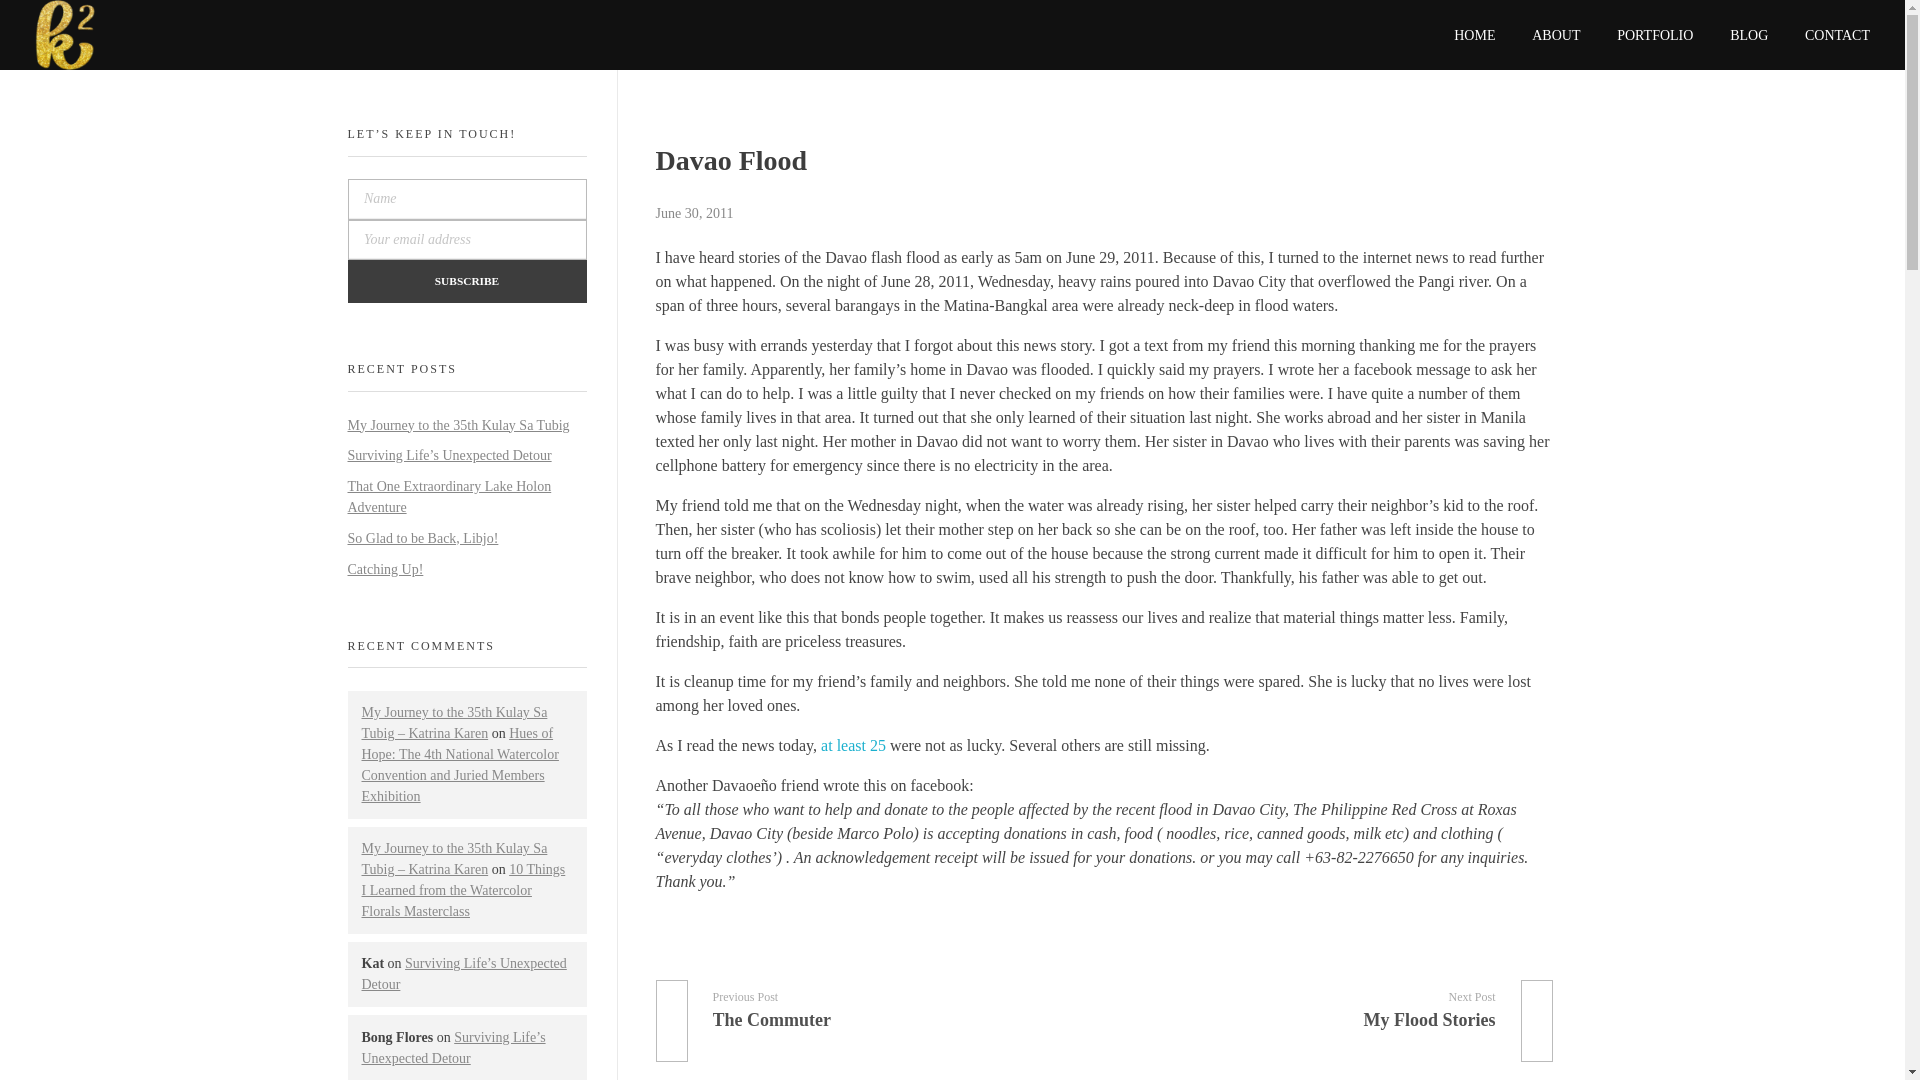 The width and height of the screenshot is (1920, 1080). Describe the element at coordinates (467, 282) in the screenshot. I see `PORTFOLIO` at that location.